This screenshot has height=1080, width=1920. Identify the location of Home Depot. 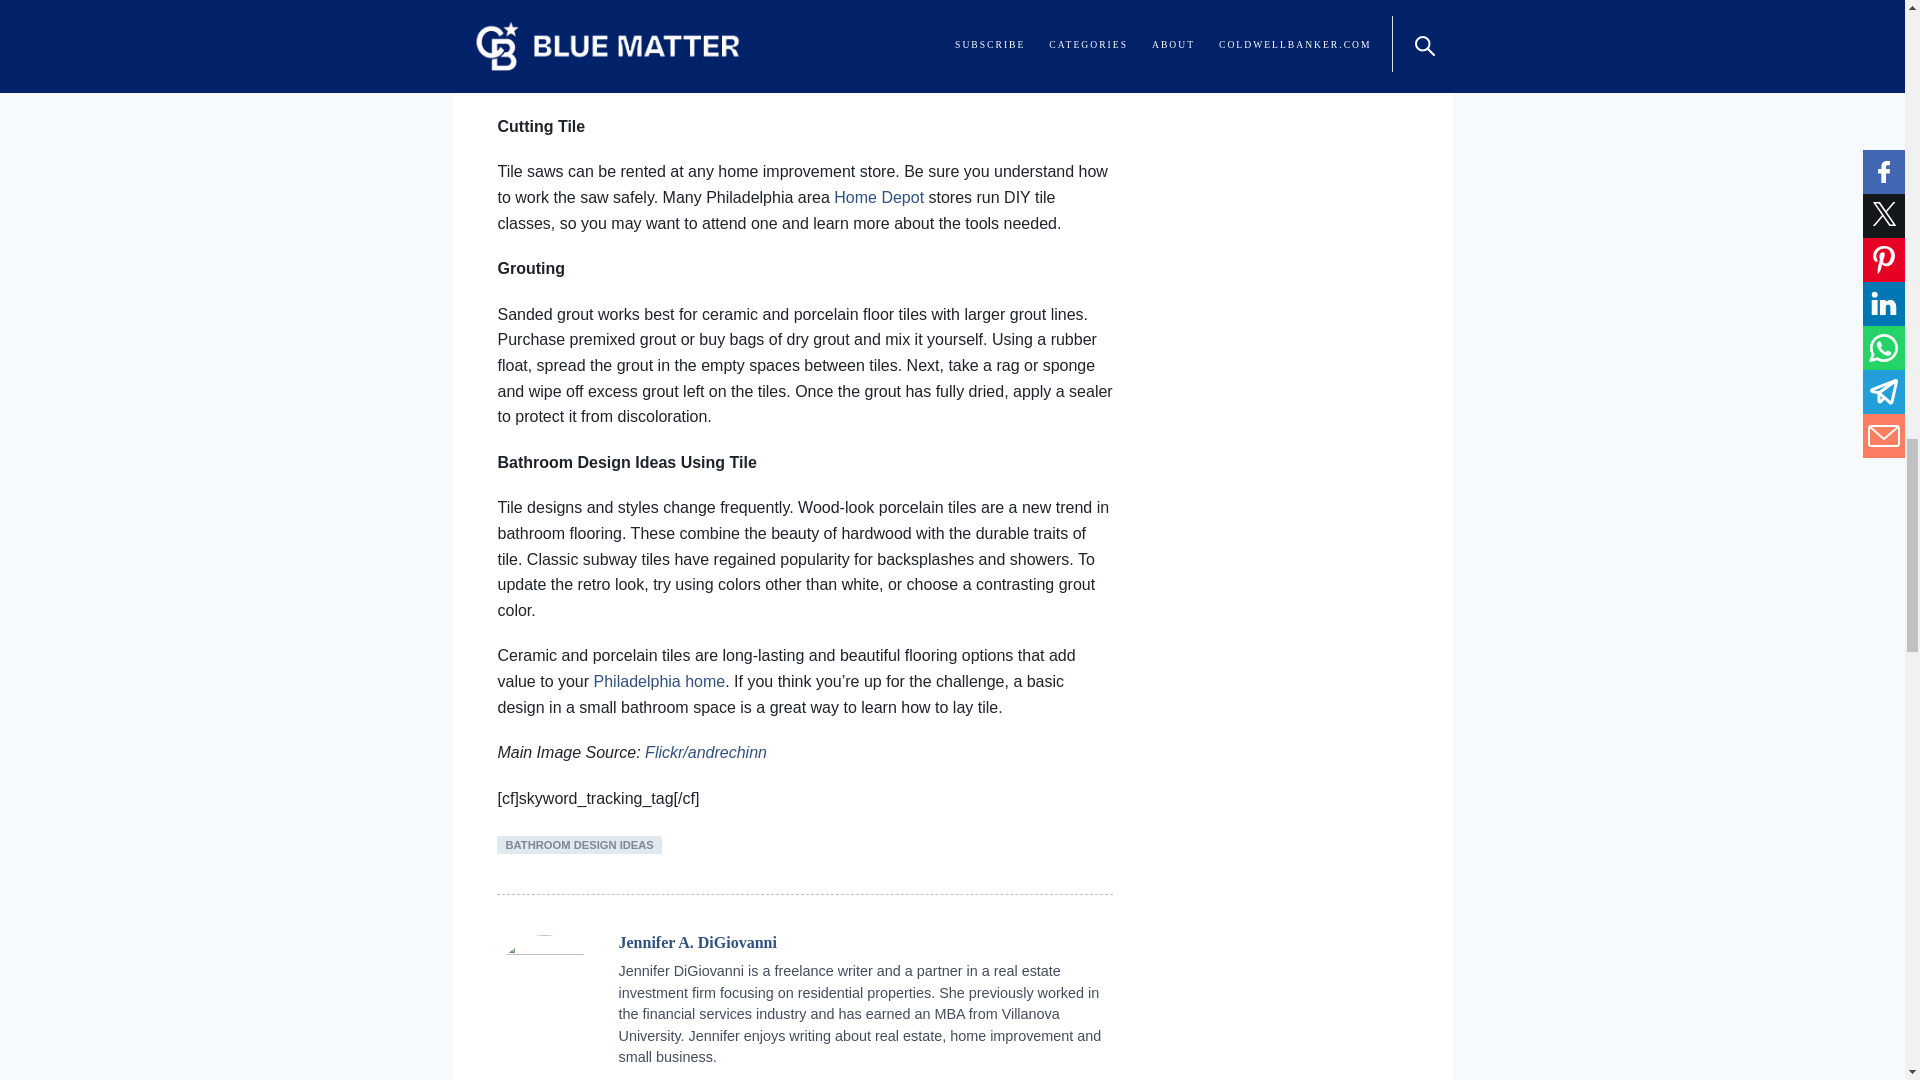
(878, 198).